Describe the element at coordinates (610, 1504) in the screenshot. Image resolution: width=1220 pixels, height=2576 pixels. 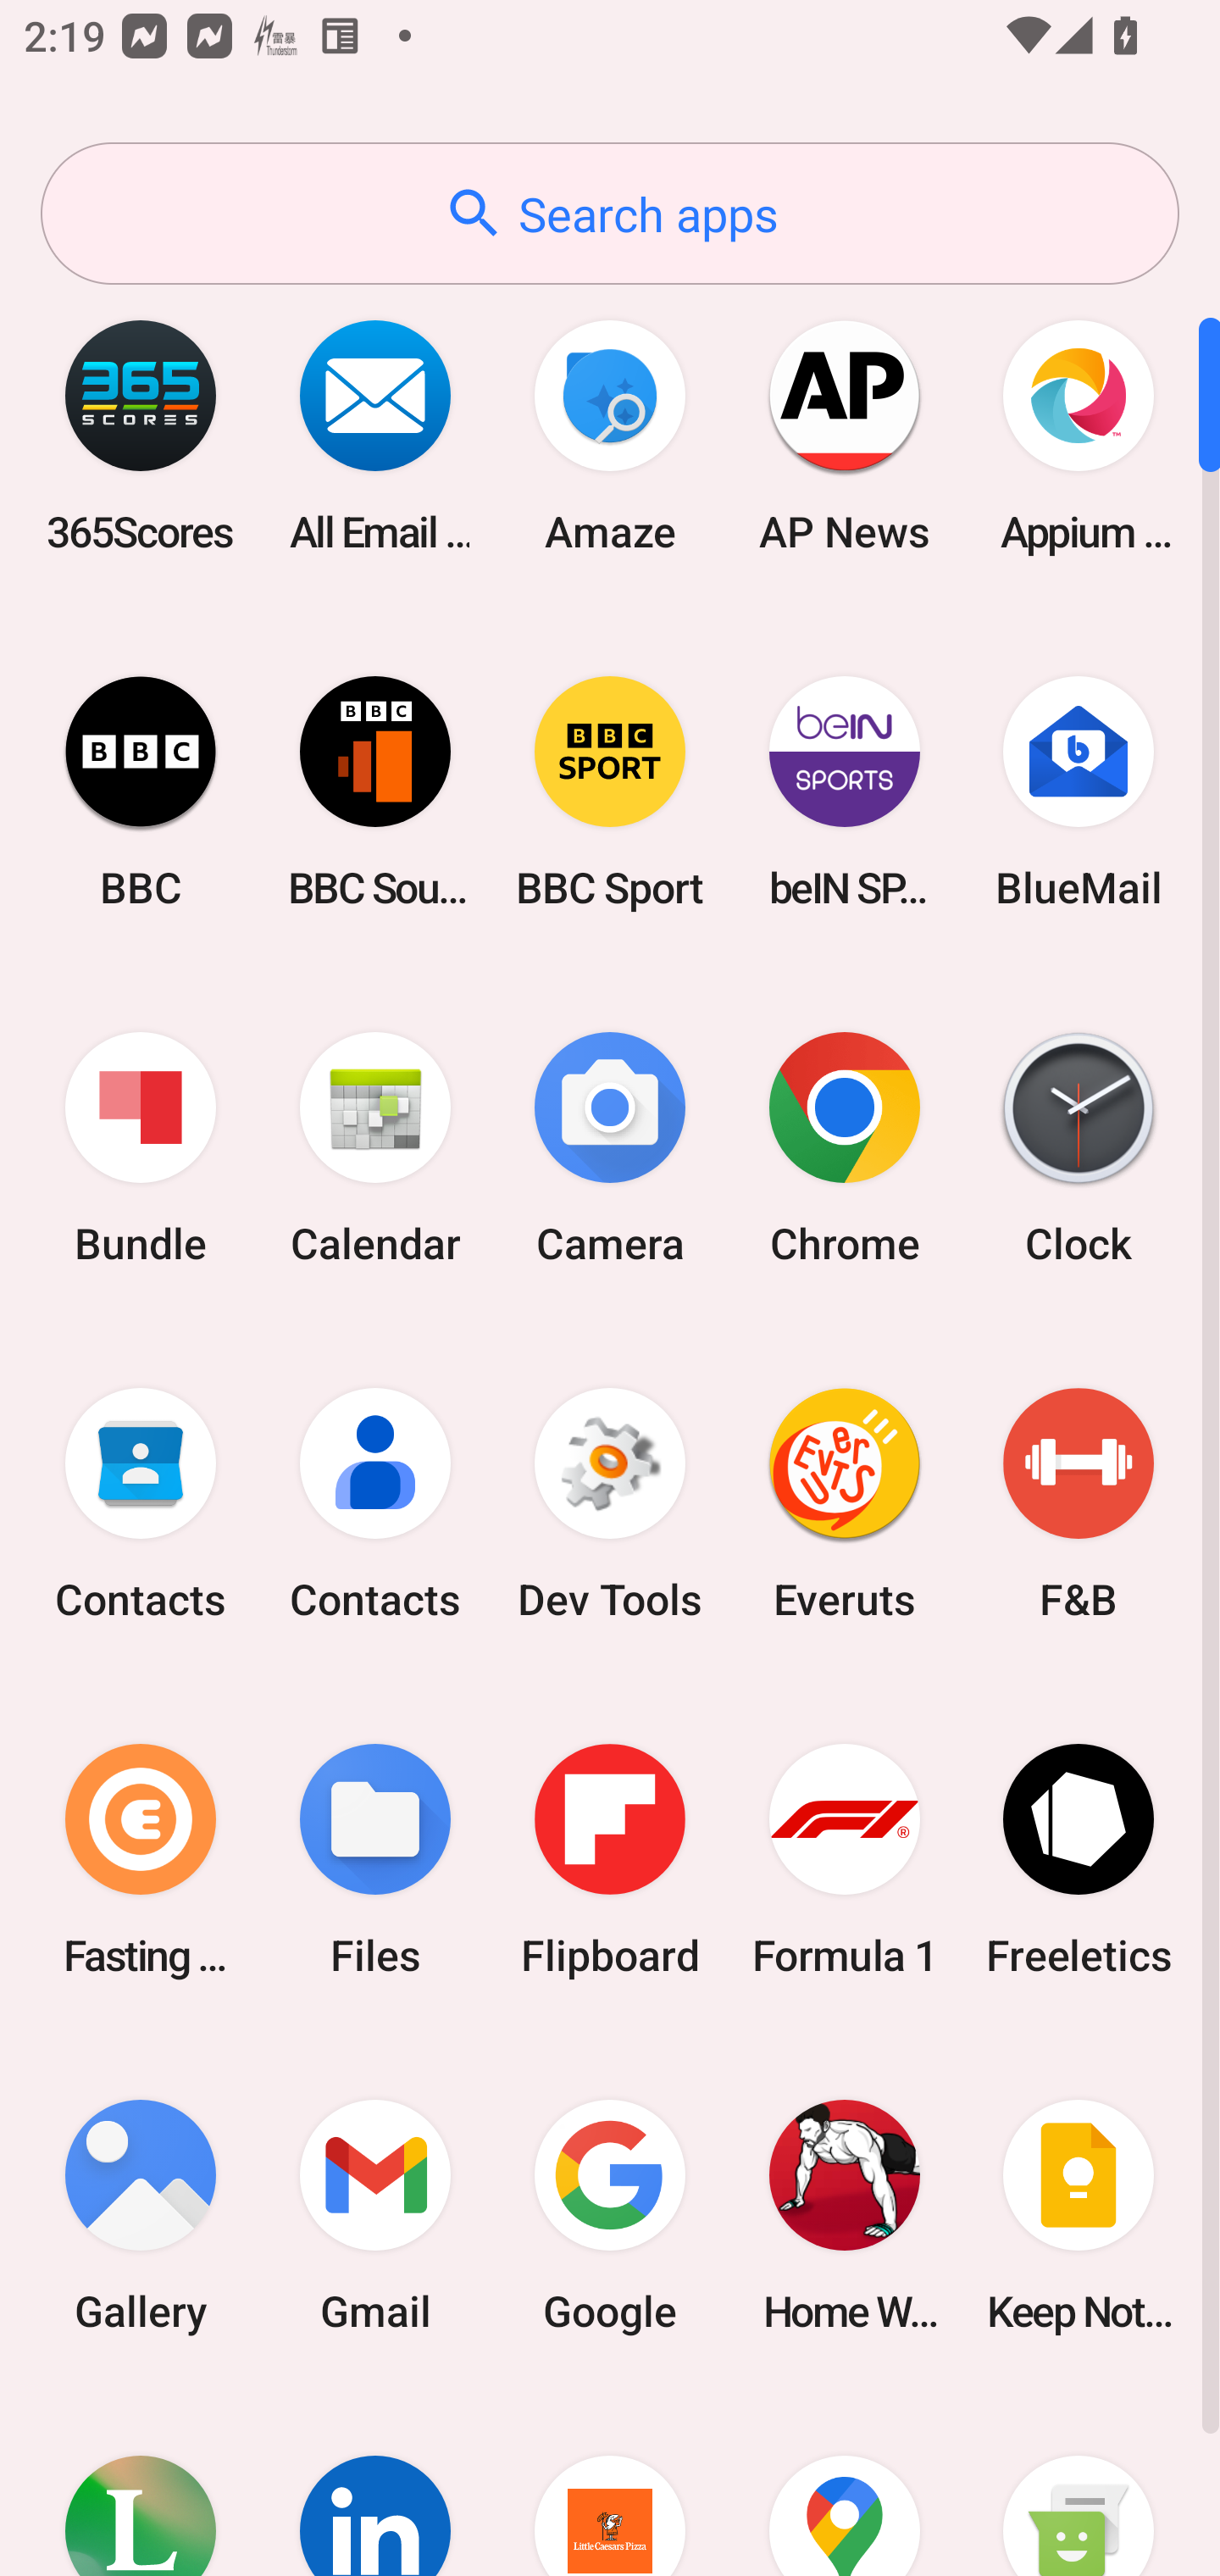
I see `Dev Tools` at that location.